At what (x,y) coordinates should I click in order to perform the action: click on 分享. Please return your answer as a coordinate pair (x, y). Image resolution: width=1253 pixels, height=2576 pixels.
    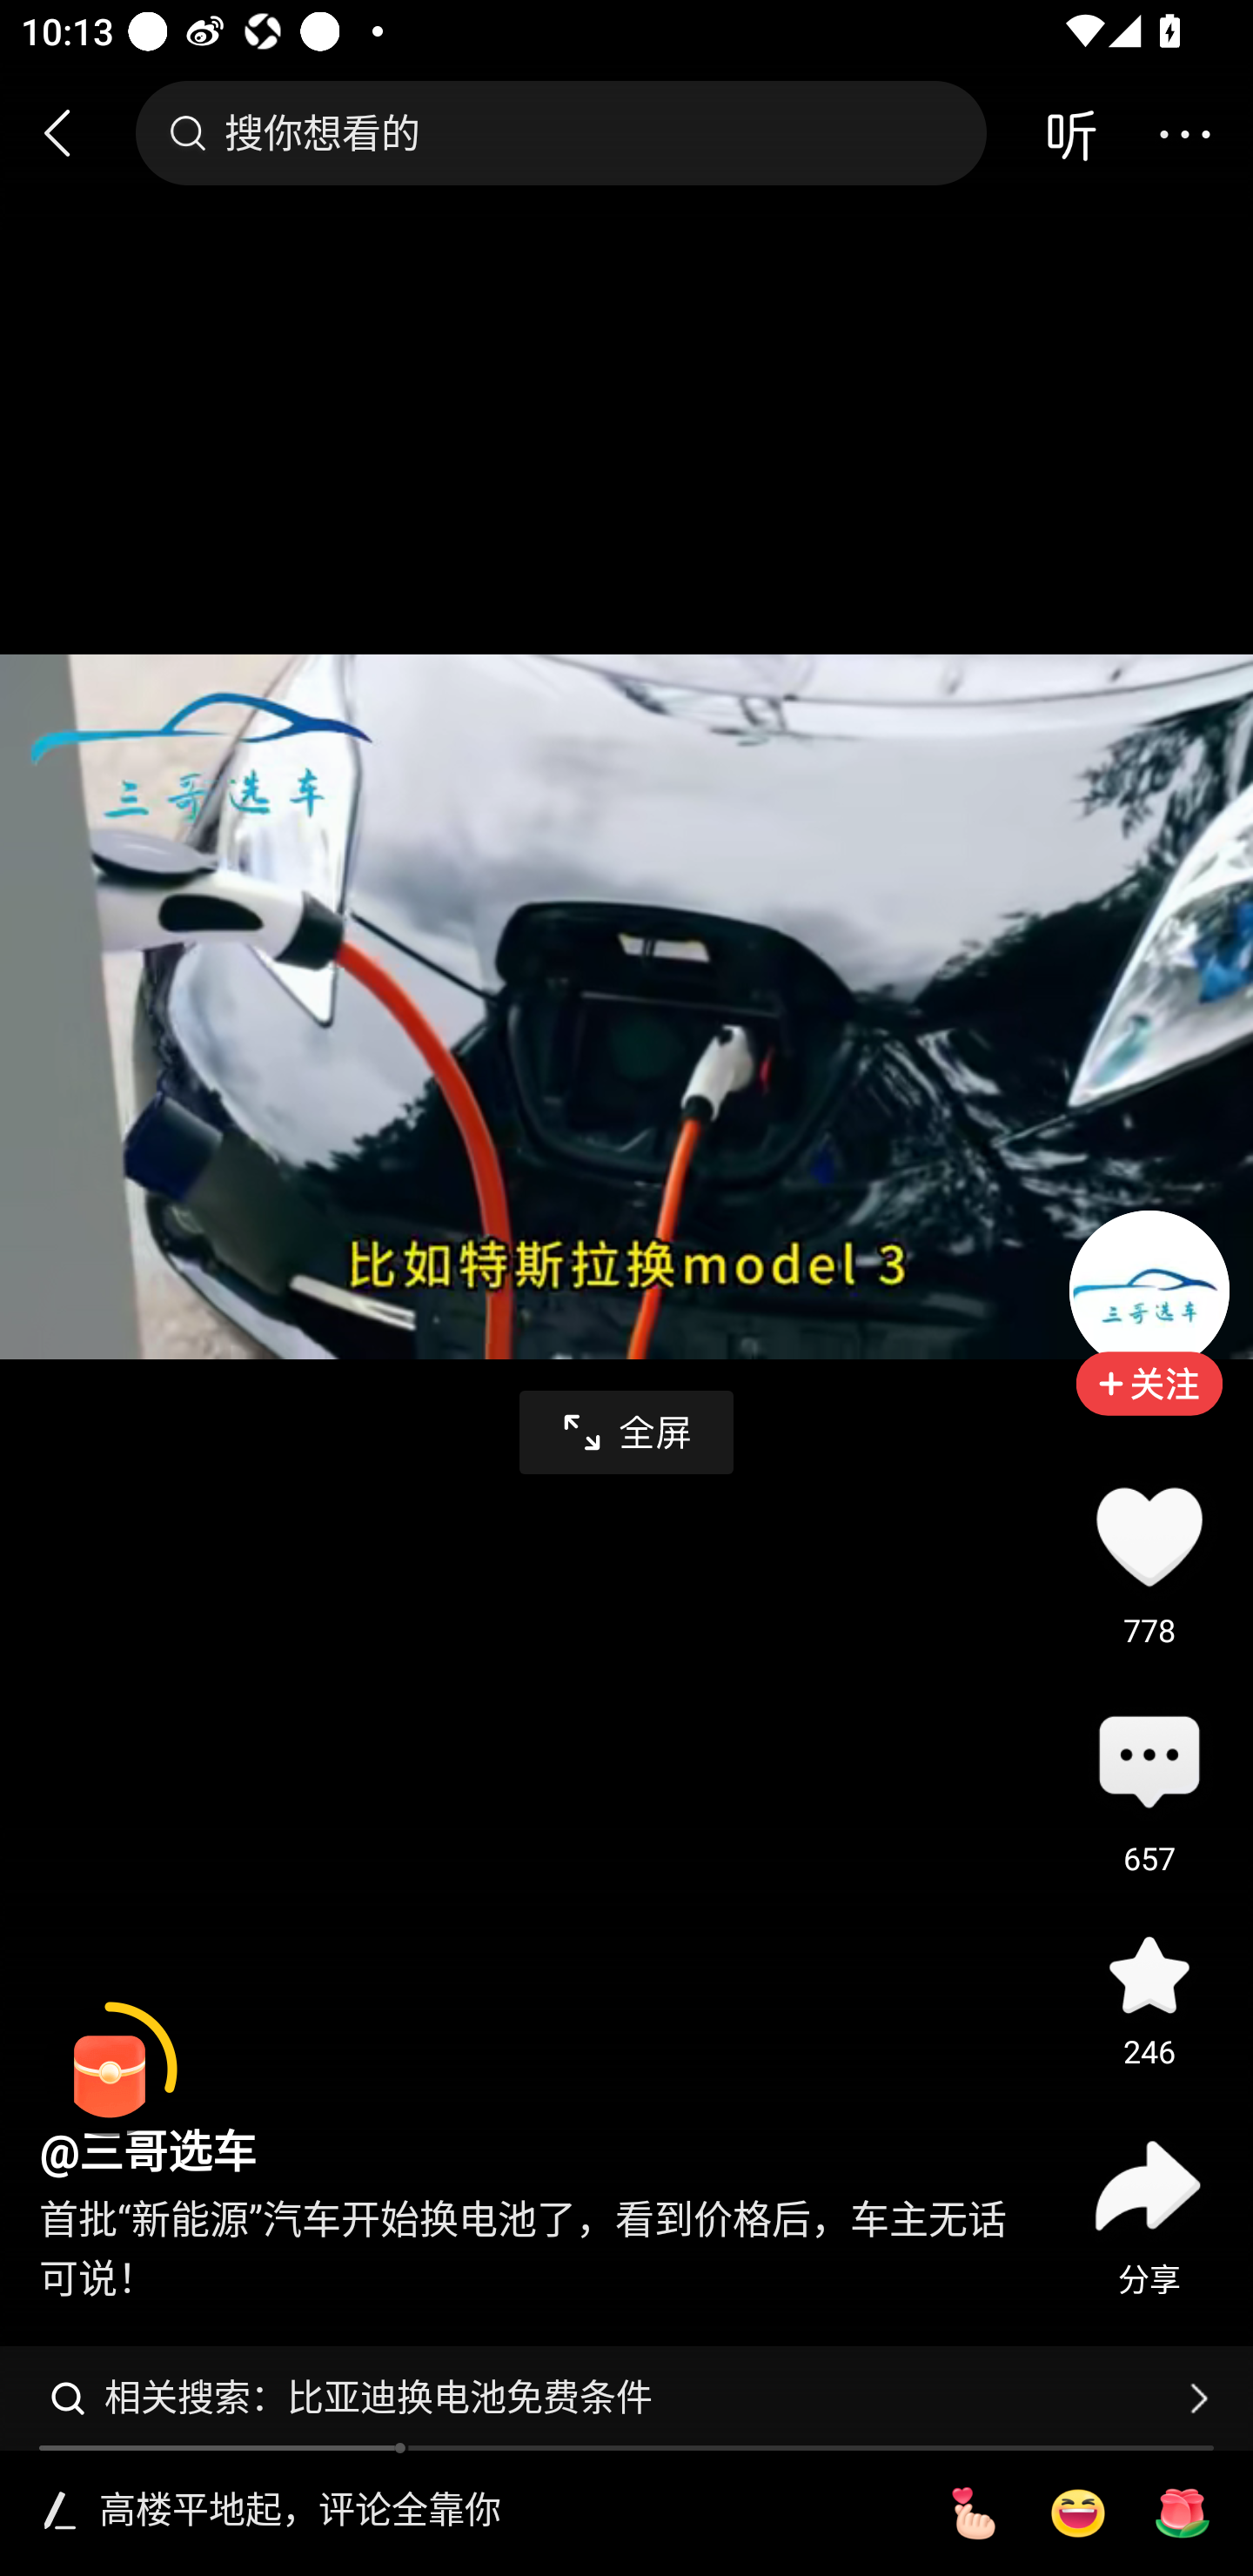
    Looking at the image, I should click on (1149, 2185).